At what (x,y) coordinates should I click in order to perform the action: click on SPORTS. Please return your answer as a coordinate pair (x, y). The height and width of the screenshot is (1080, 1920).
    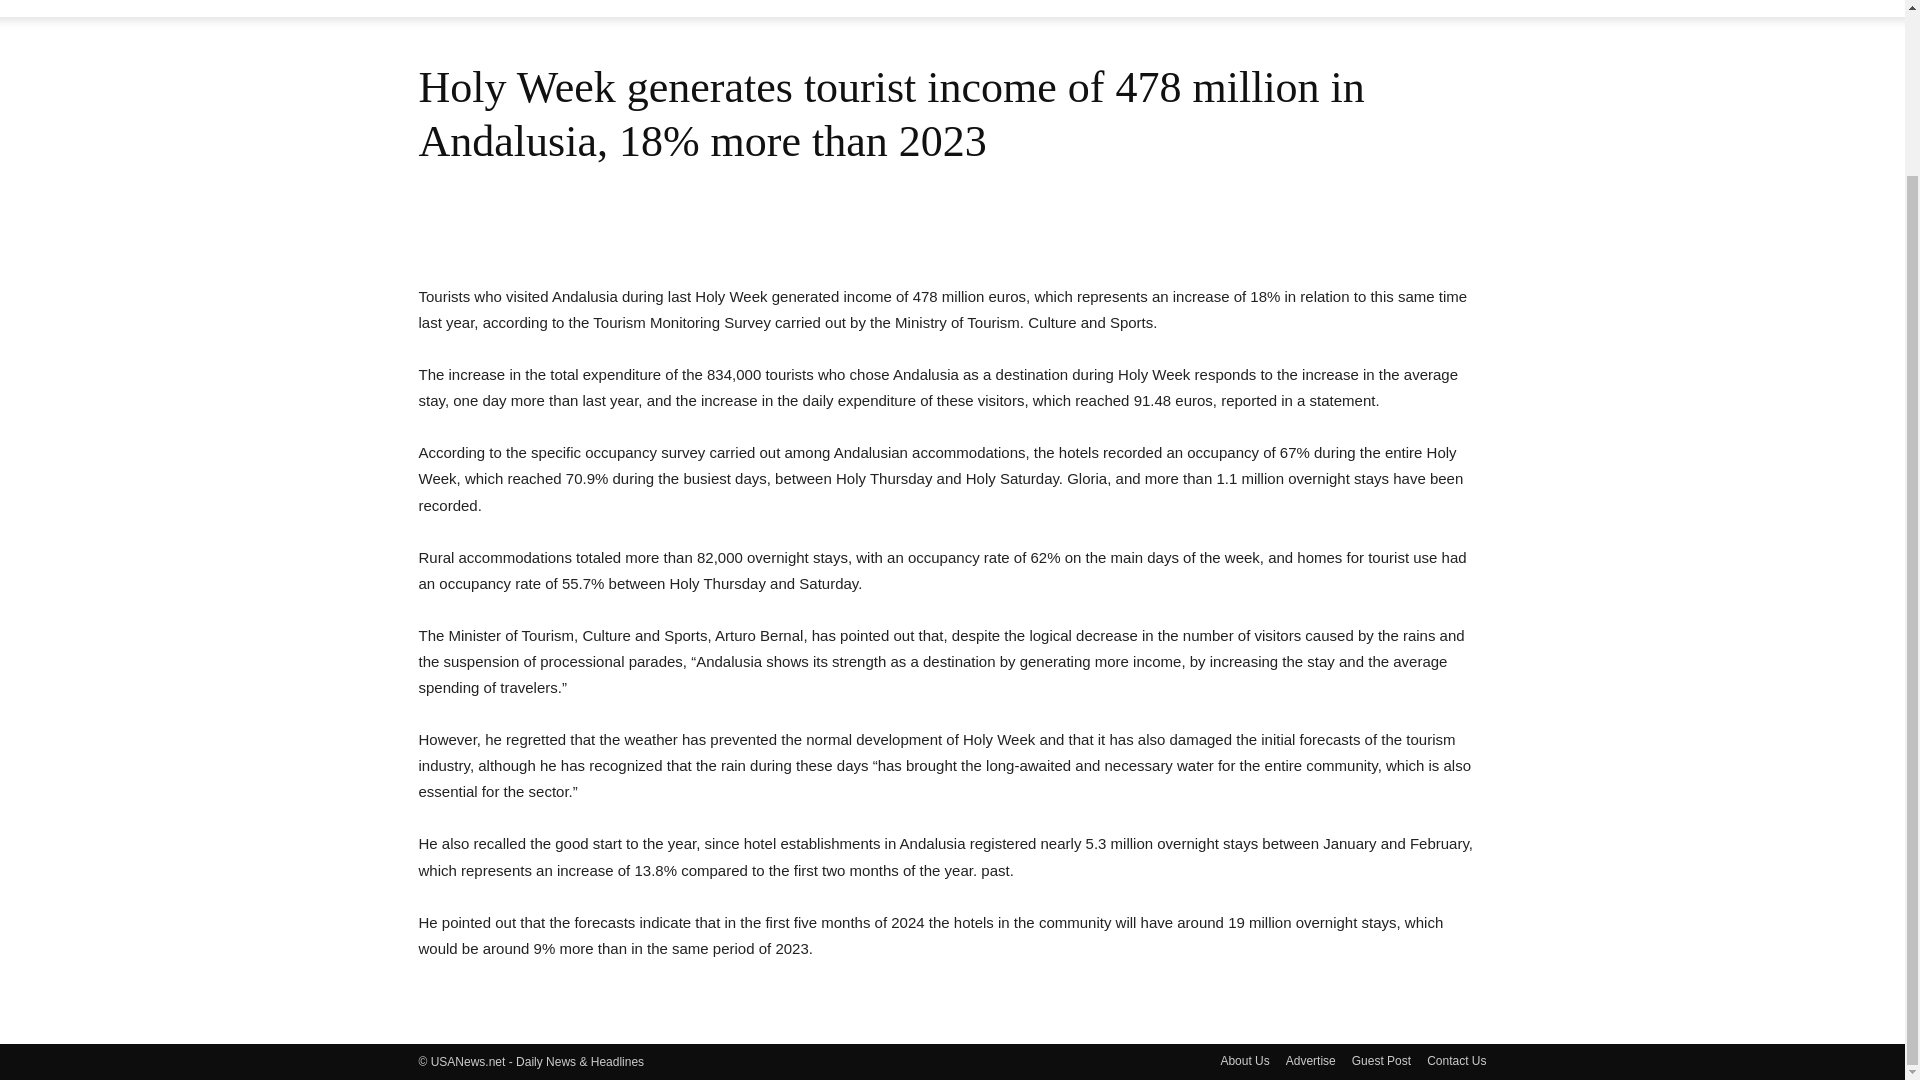
    Looking at the image, I should click on (1306, 8).